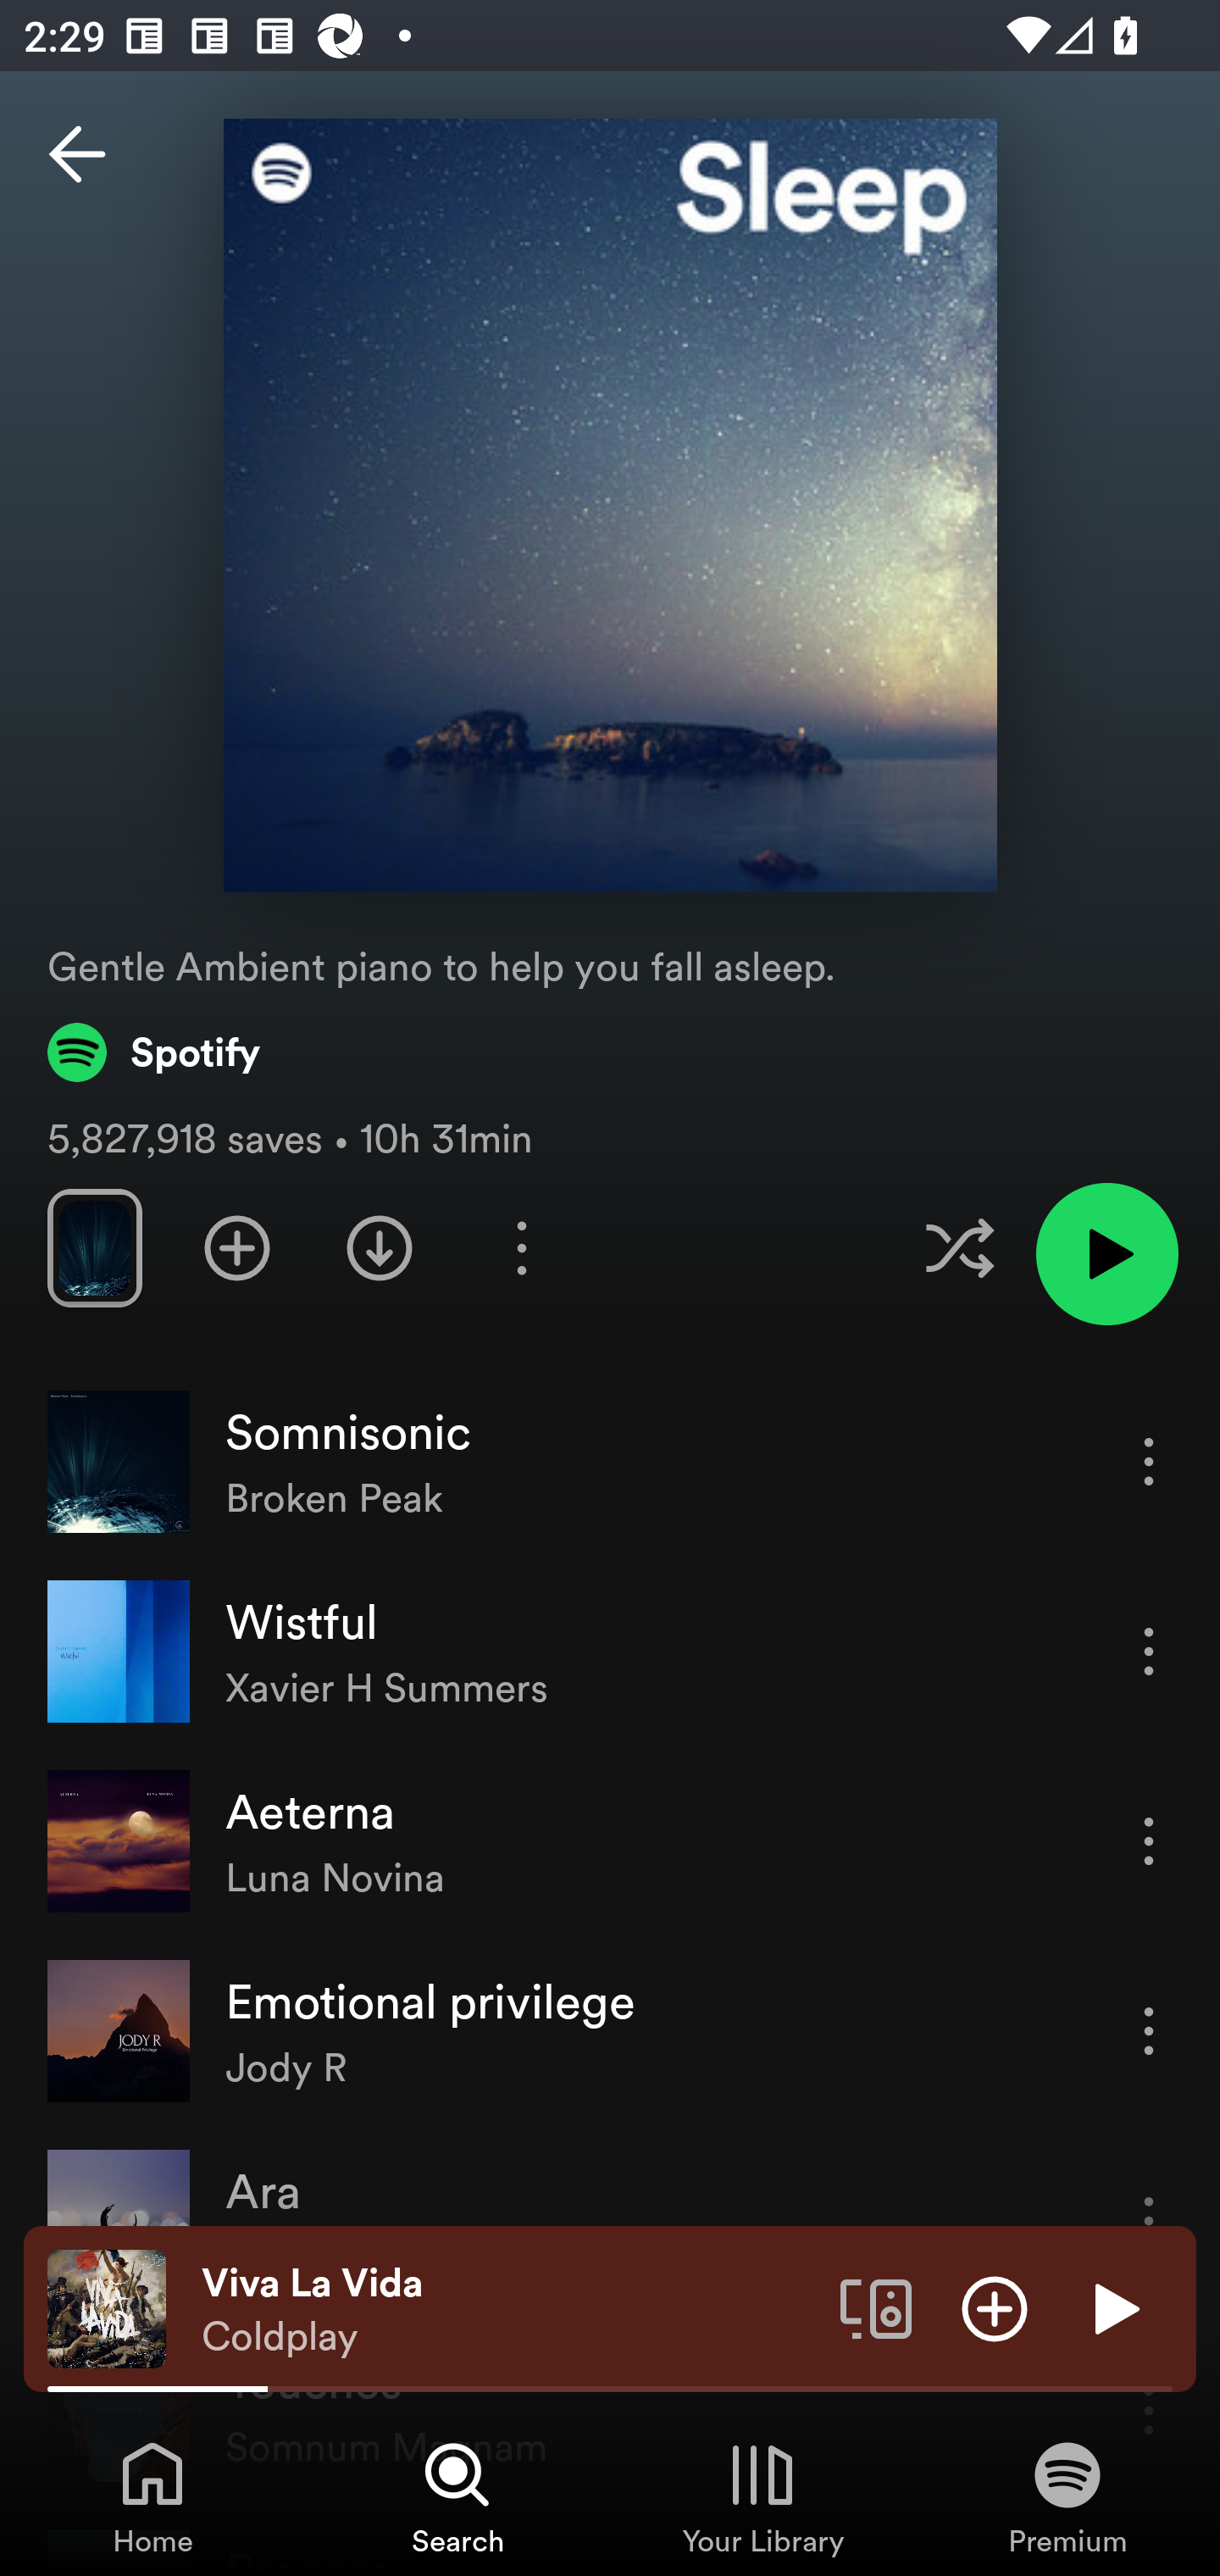 The height and width of the screenshot is (2576, 1220). Describe the element at coordinates (876, 2307) in the screenshot. I see `Connect to a device. Opens the devices menu` at that location.